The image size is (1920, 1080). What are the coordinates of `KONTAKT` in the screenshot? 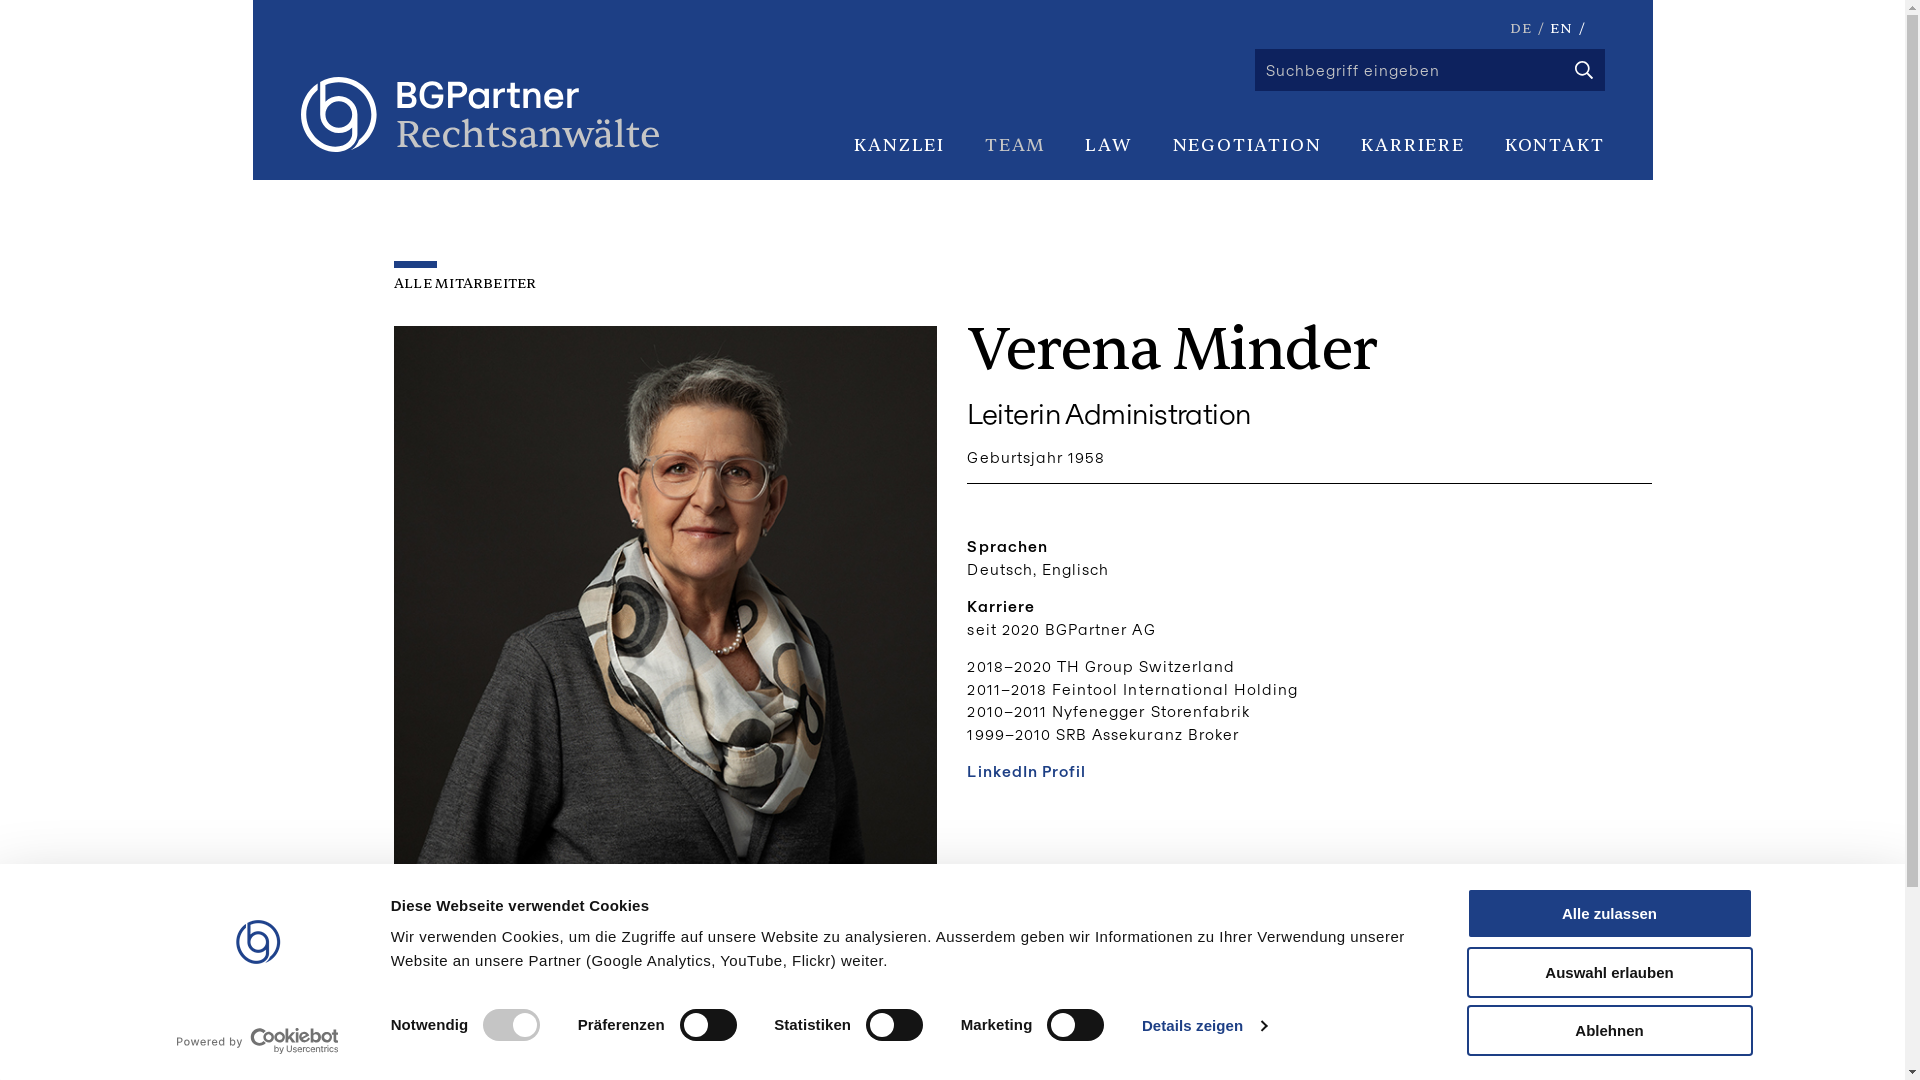 It's located at (1555, 145).